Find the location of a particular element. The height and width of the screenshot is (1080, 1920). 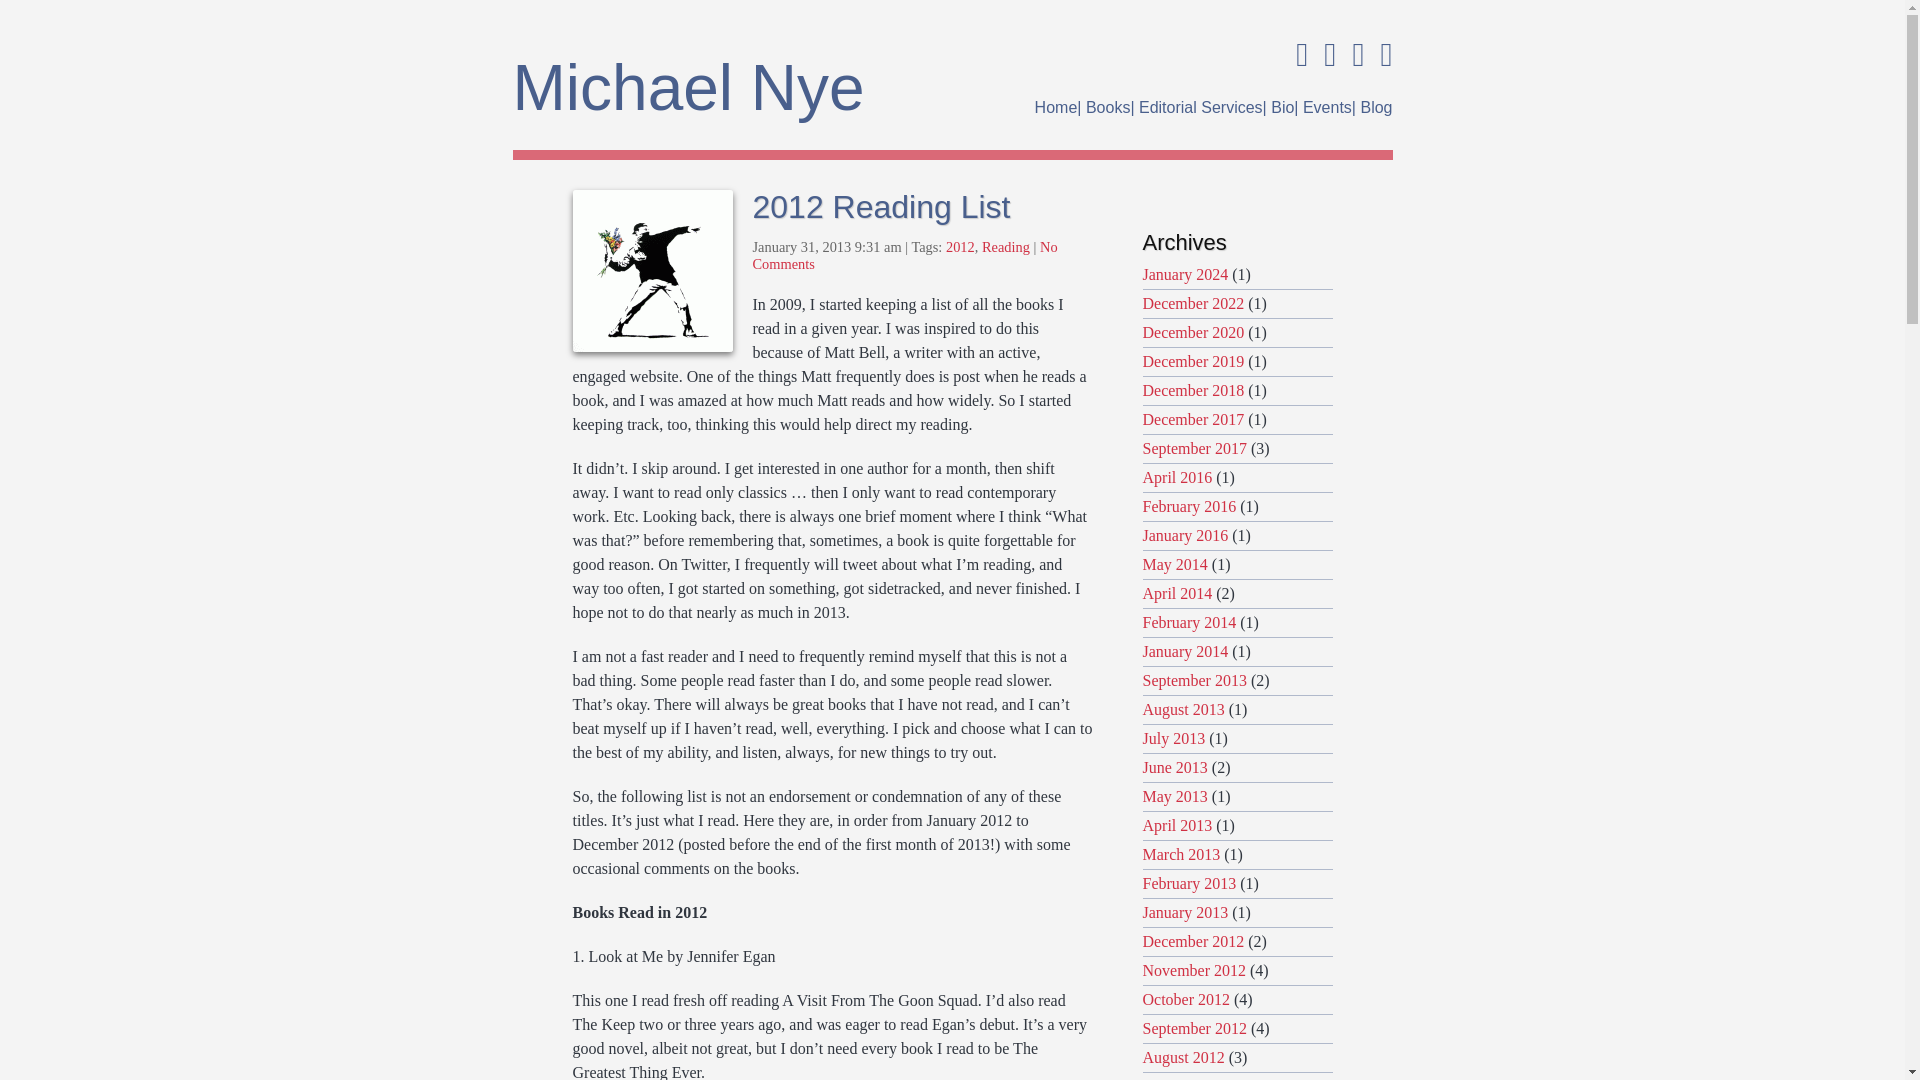

Home is located at coordinates (1056, 106).